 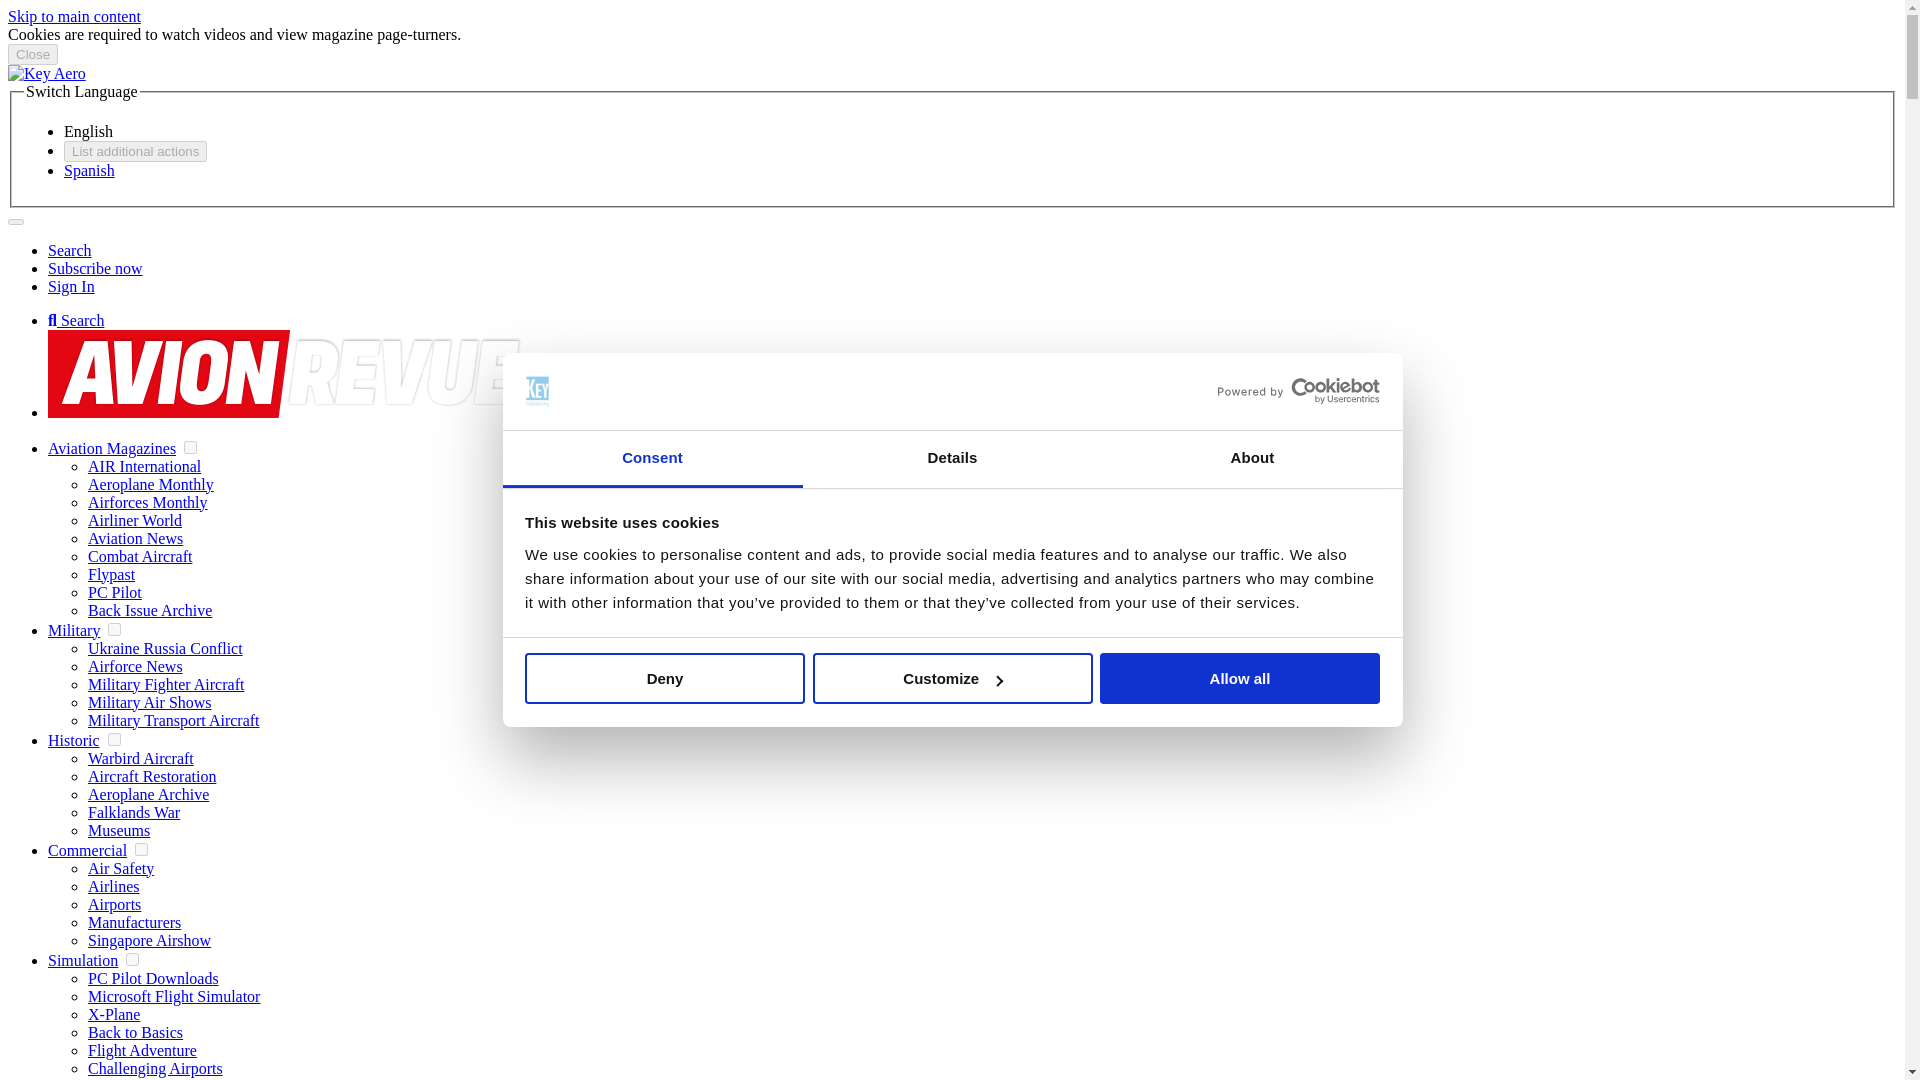 What do you see at coordinates (652, 459) in the screenshot?
I see `Consent` at bounding box center [652, 459].